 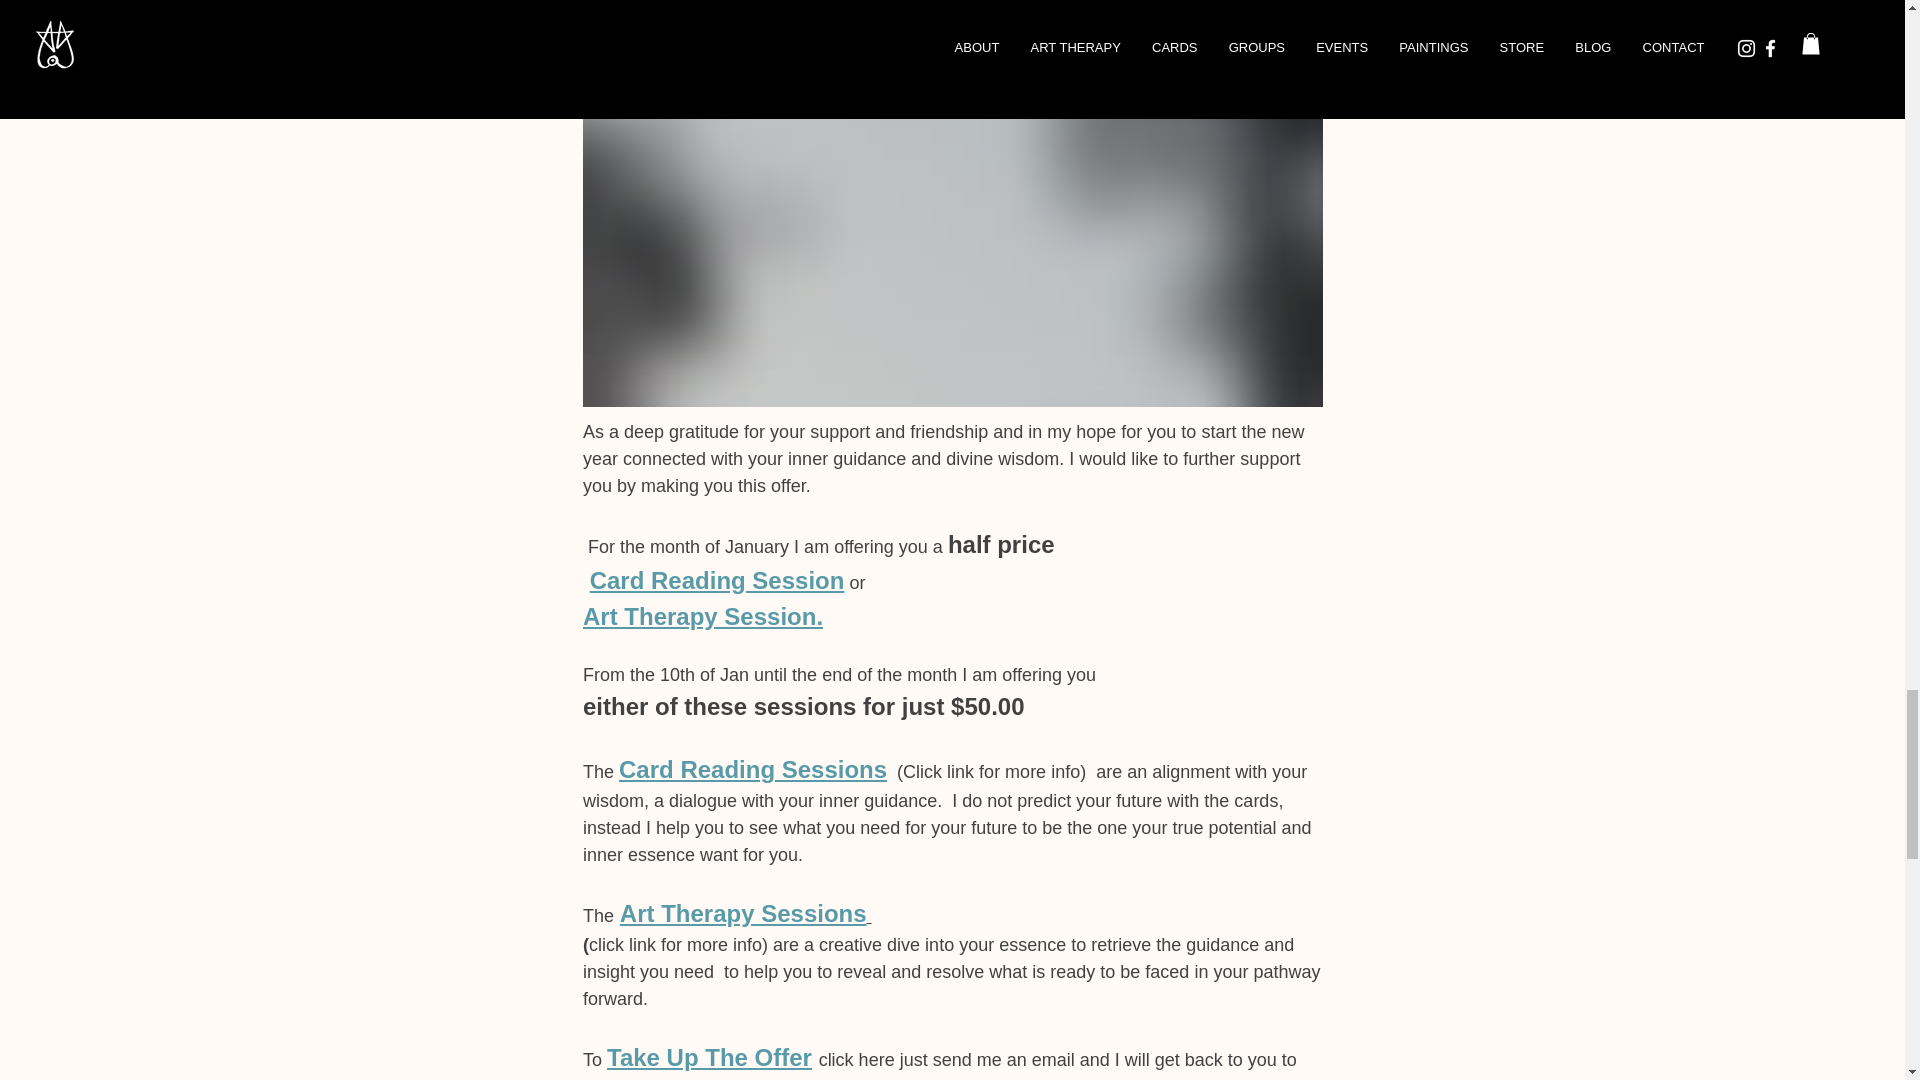 I want to click on Card Reading Sessions, so click(x=752, y=770).